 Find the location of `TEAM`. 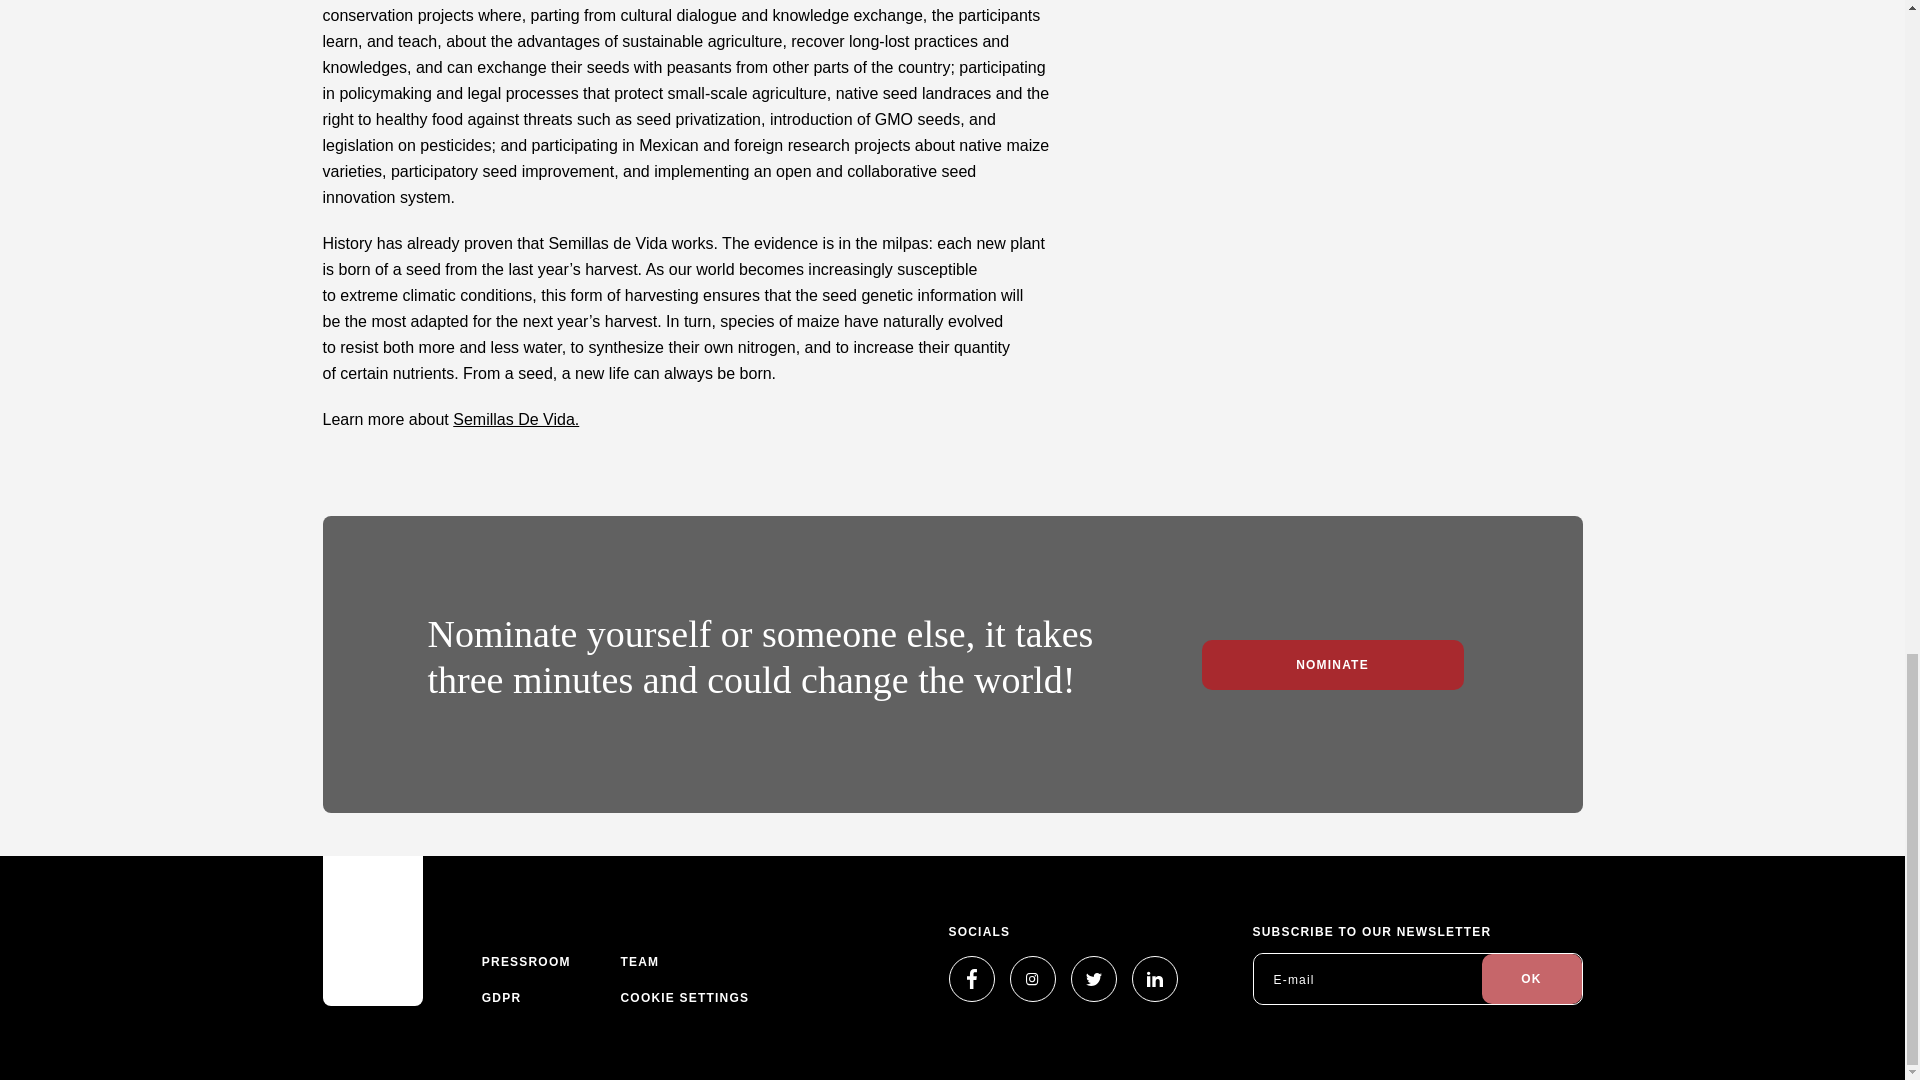

TEAM is located at coordinates (639, 962).